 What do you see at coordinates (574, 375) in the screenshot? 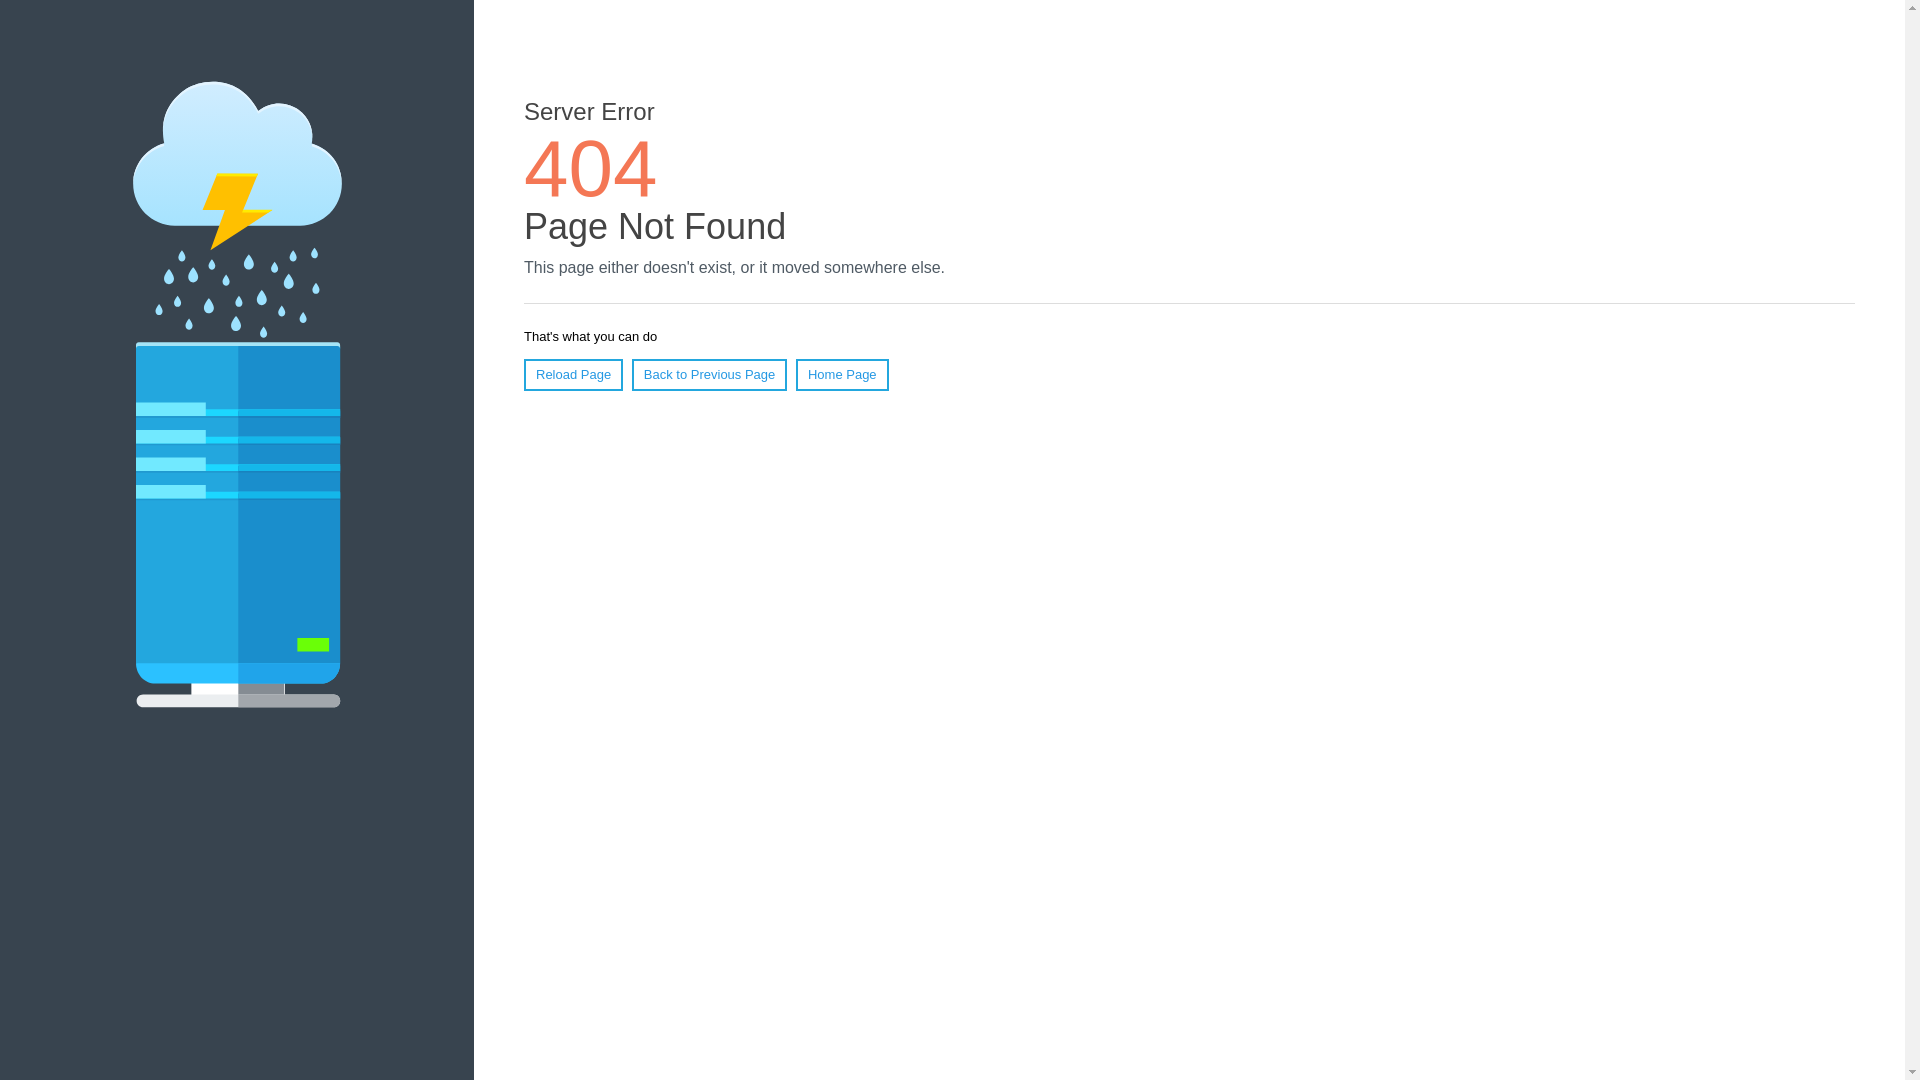
I see `Reload Page` at bounding box center [574, 375].